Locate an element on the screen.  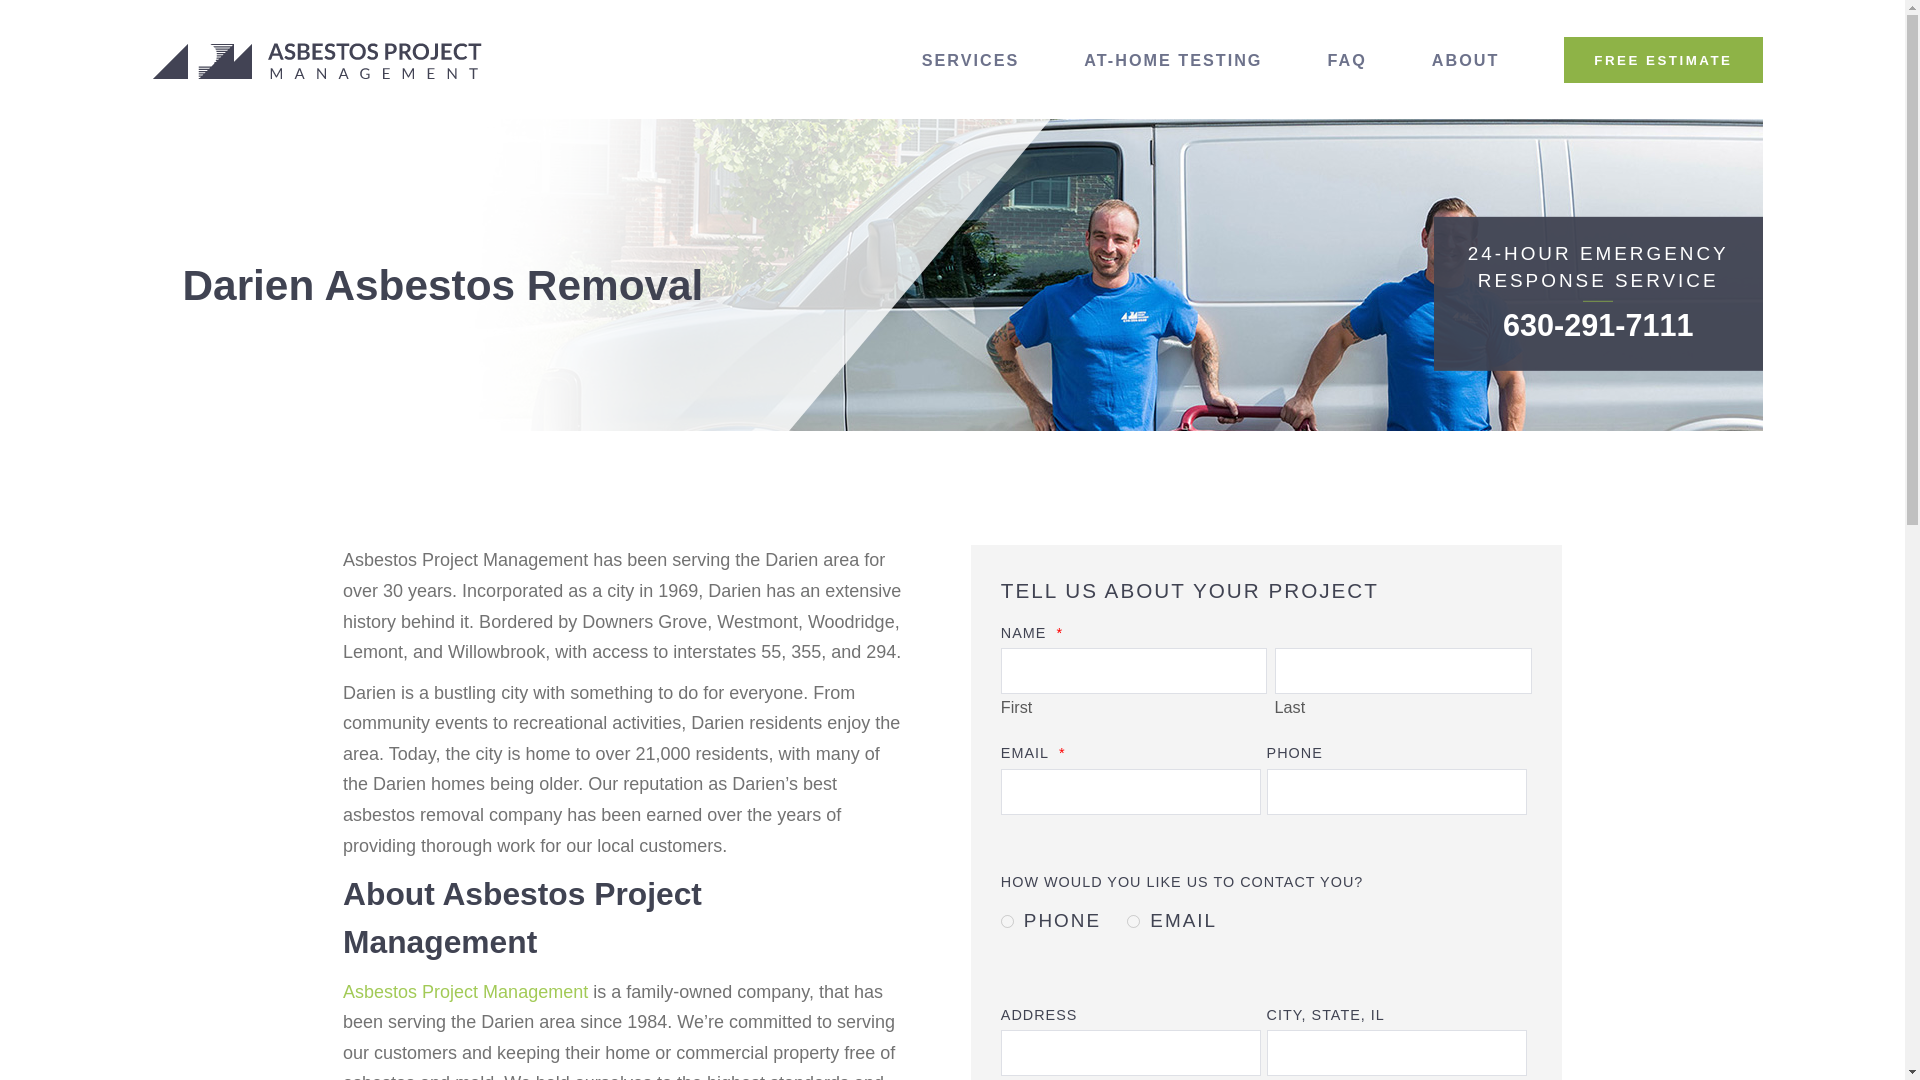
Phone is located at coordinates (1006, 920).